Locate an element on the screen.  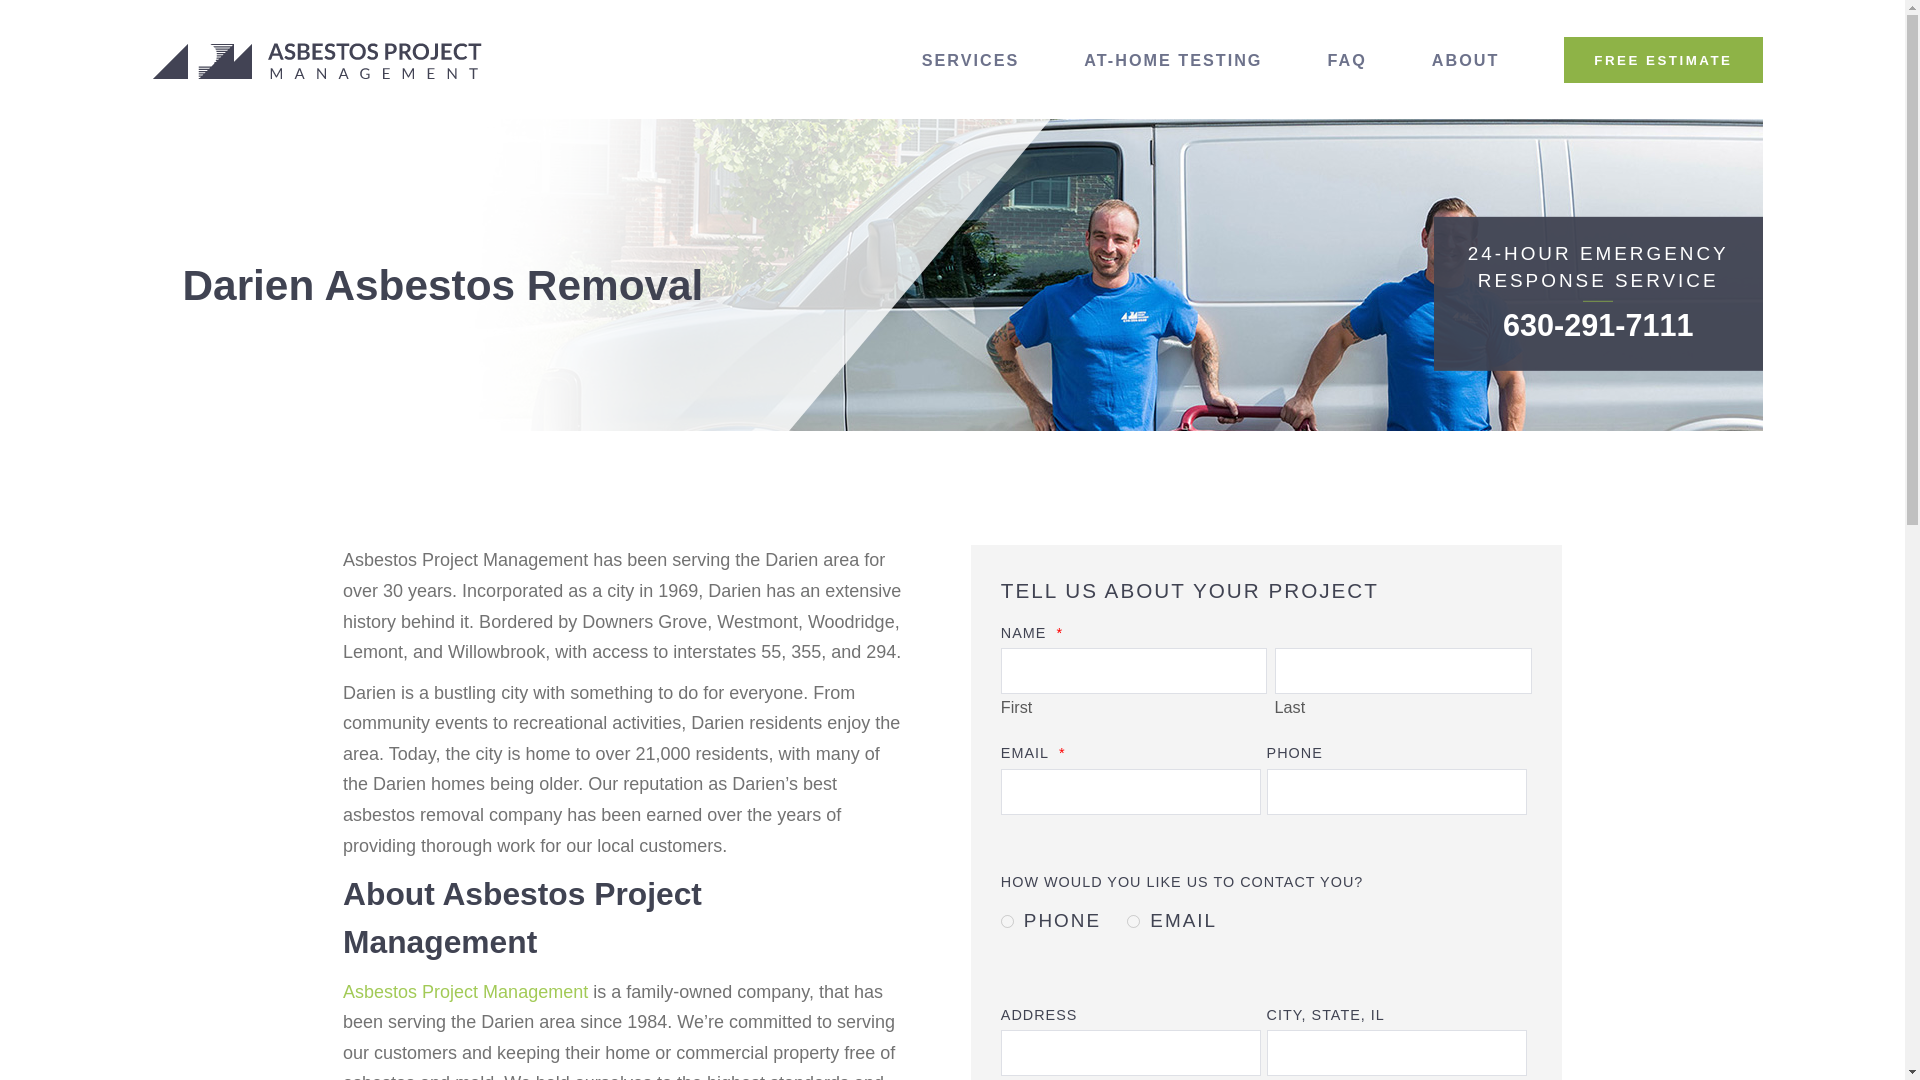
Phone is located at coordinates (1006, 920).